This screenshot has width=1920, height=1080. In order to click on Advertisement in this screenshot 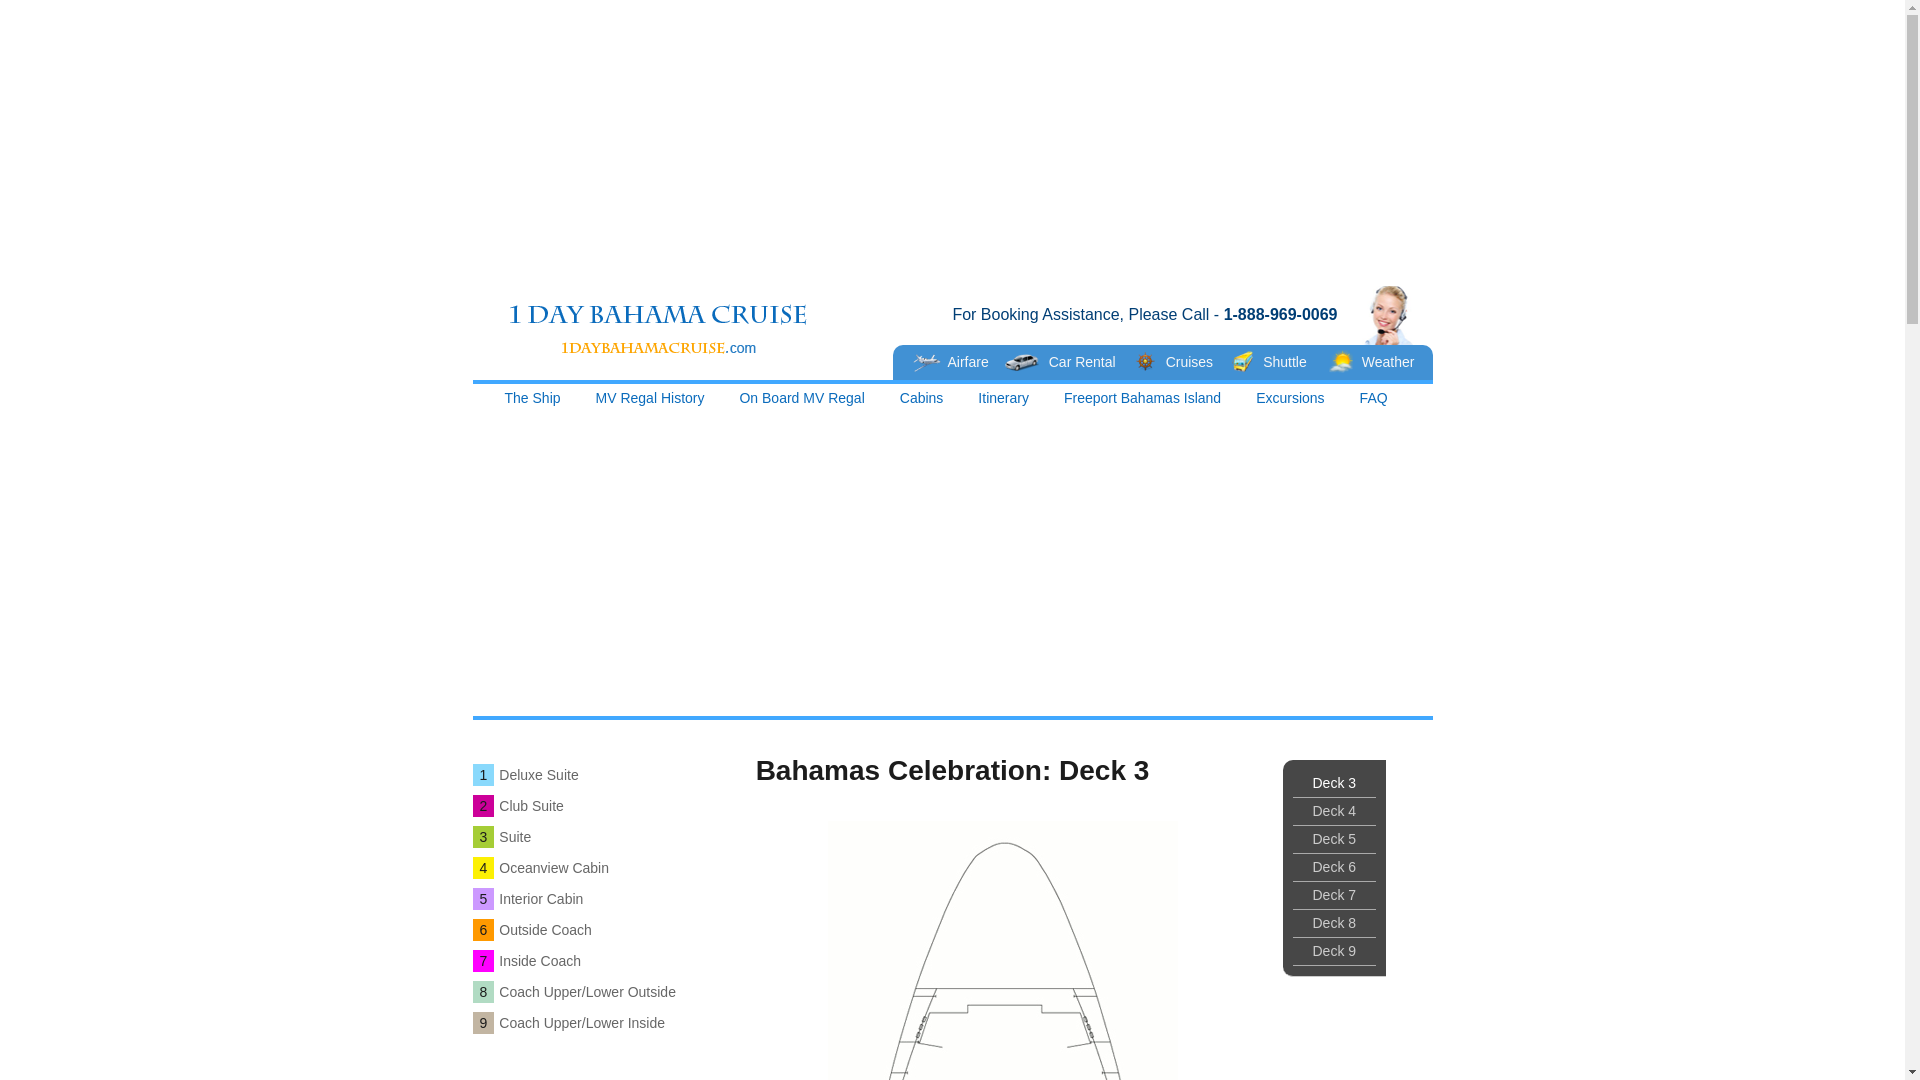, I will do `click(952, 140)`.